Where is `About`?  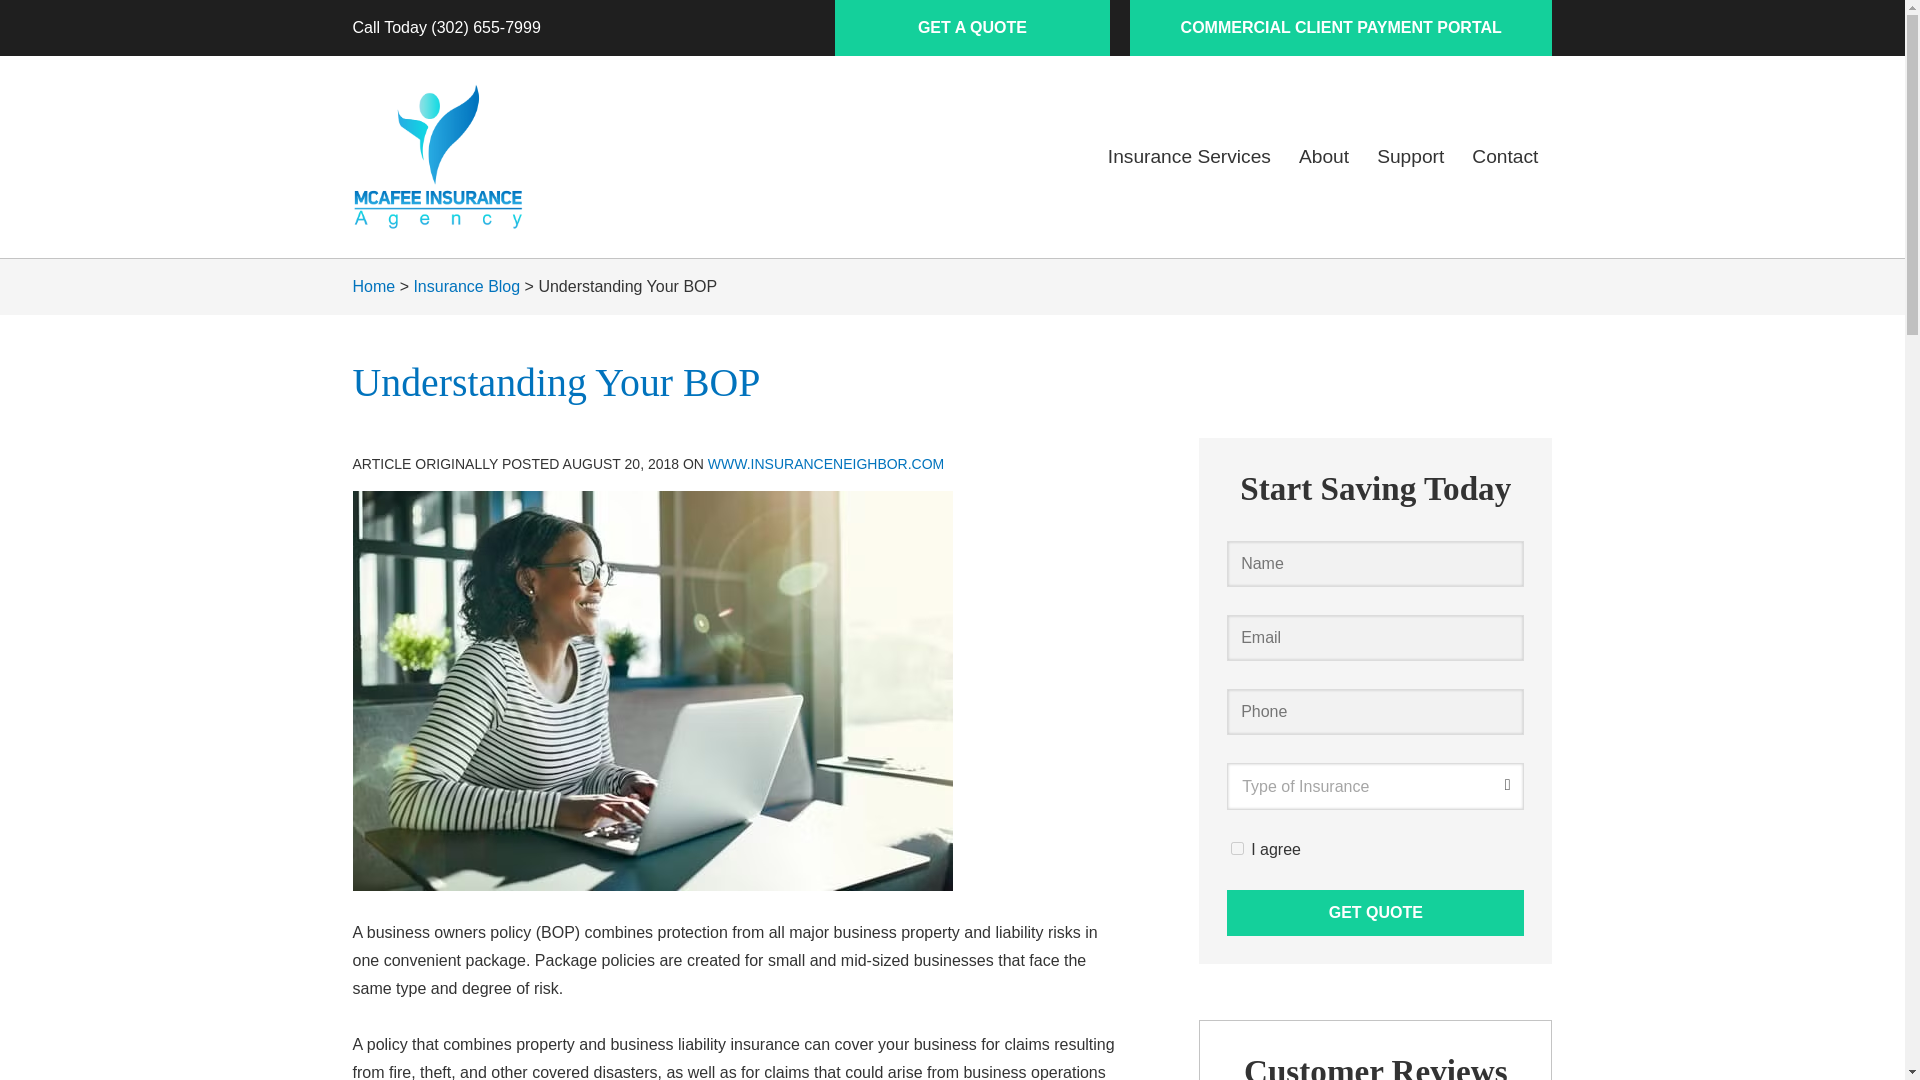 About is located at coordinates (1324, 156).